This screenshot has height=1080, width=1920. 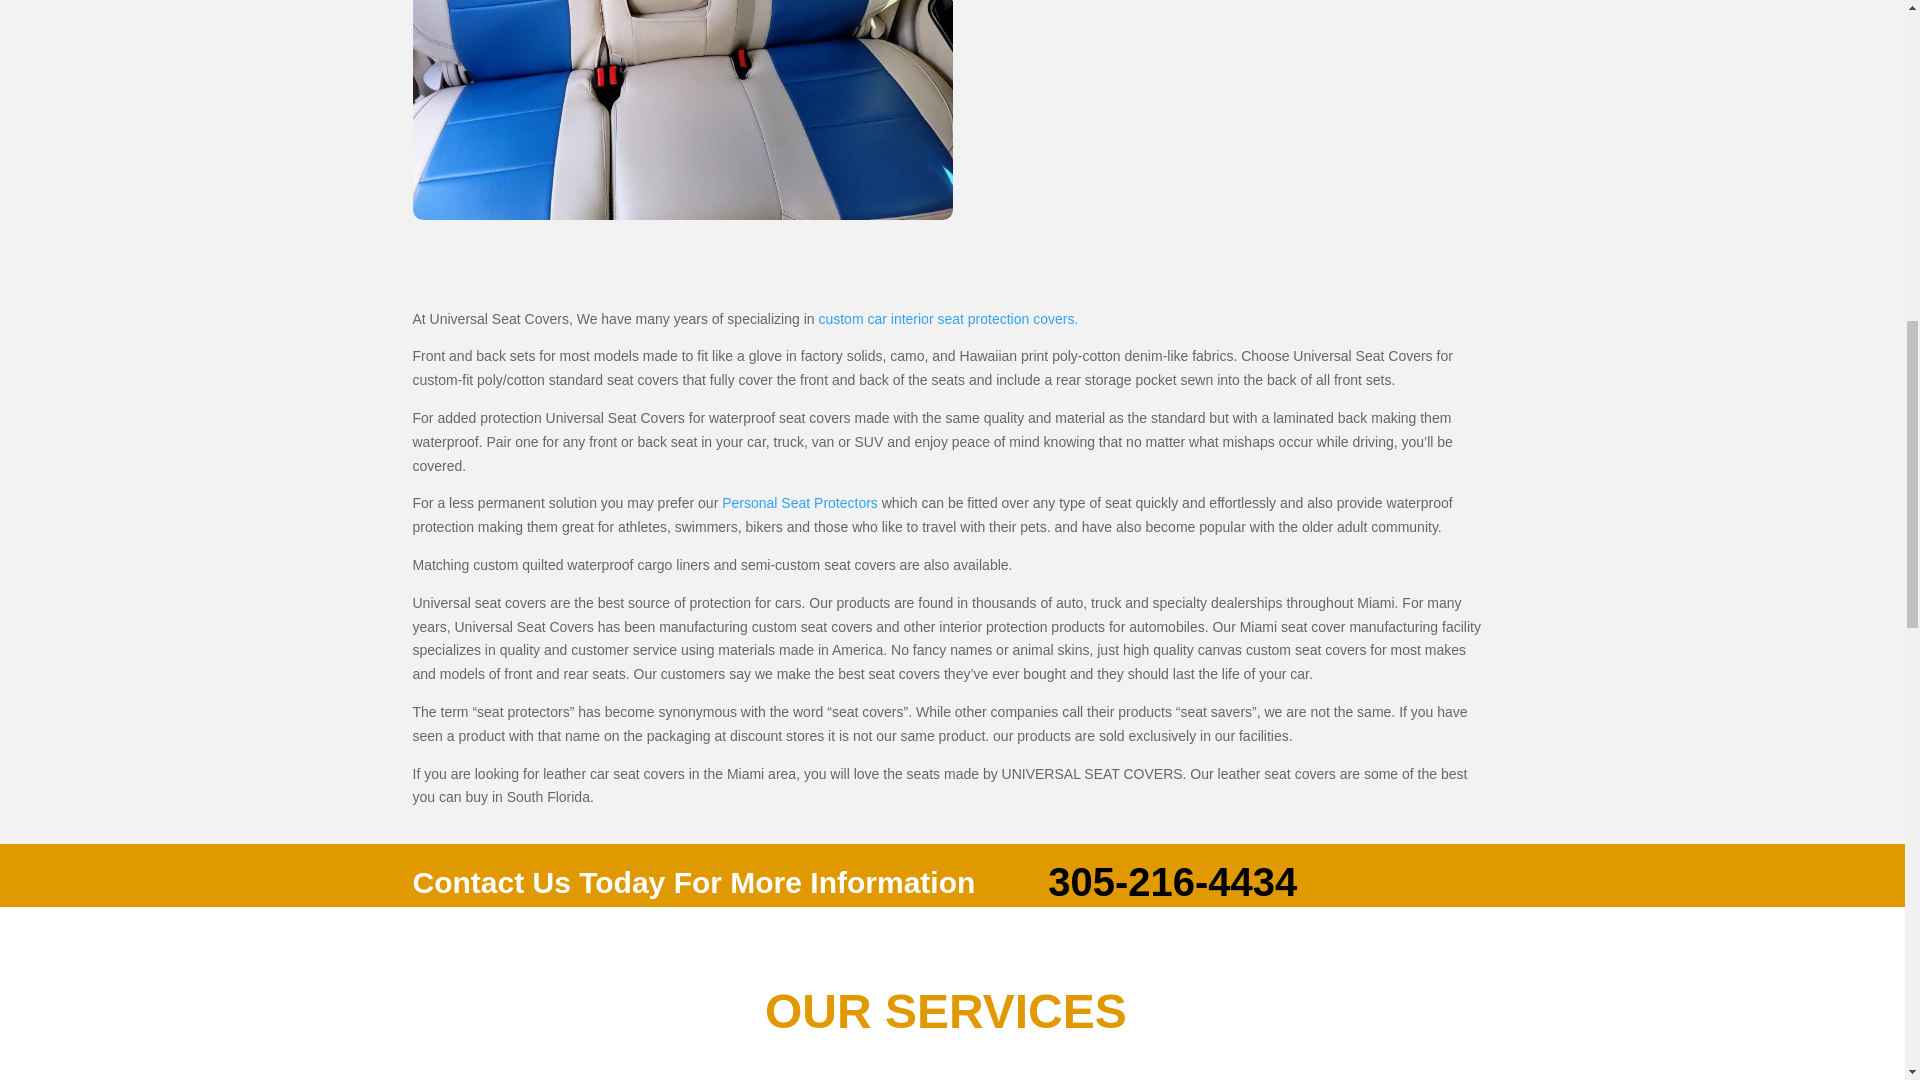 What do you see at coordinates (947, 319) in the screenshot?
I see `custom car interior seat protection covers.` at bounding box center [947, 319].